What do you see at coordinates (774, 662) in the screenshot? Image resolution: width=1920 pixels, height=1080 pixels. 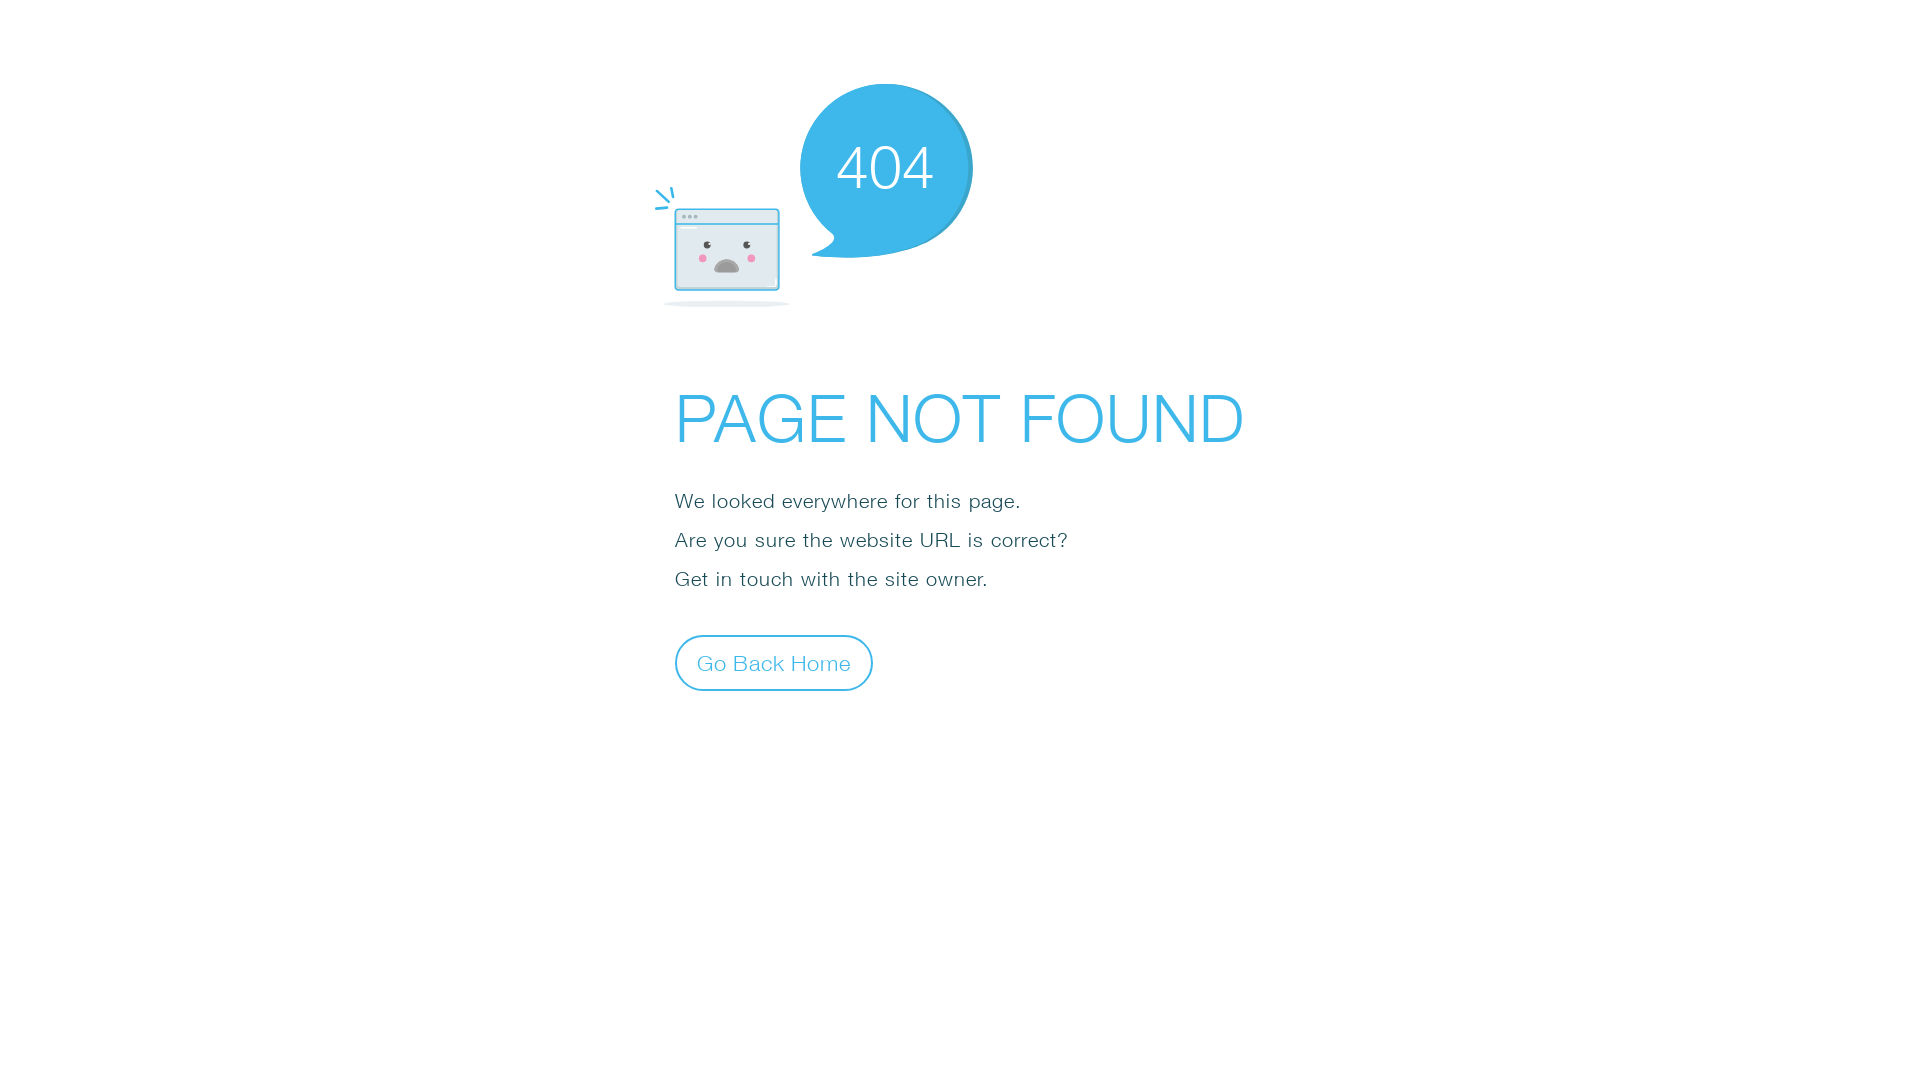 I see `Go Back Home` at bounding box center [774, 662].